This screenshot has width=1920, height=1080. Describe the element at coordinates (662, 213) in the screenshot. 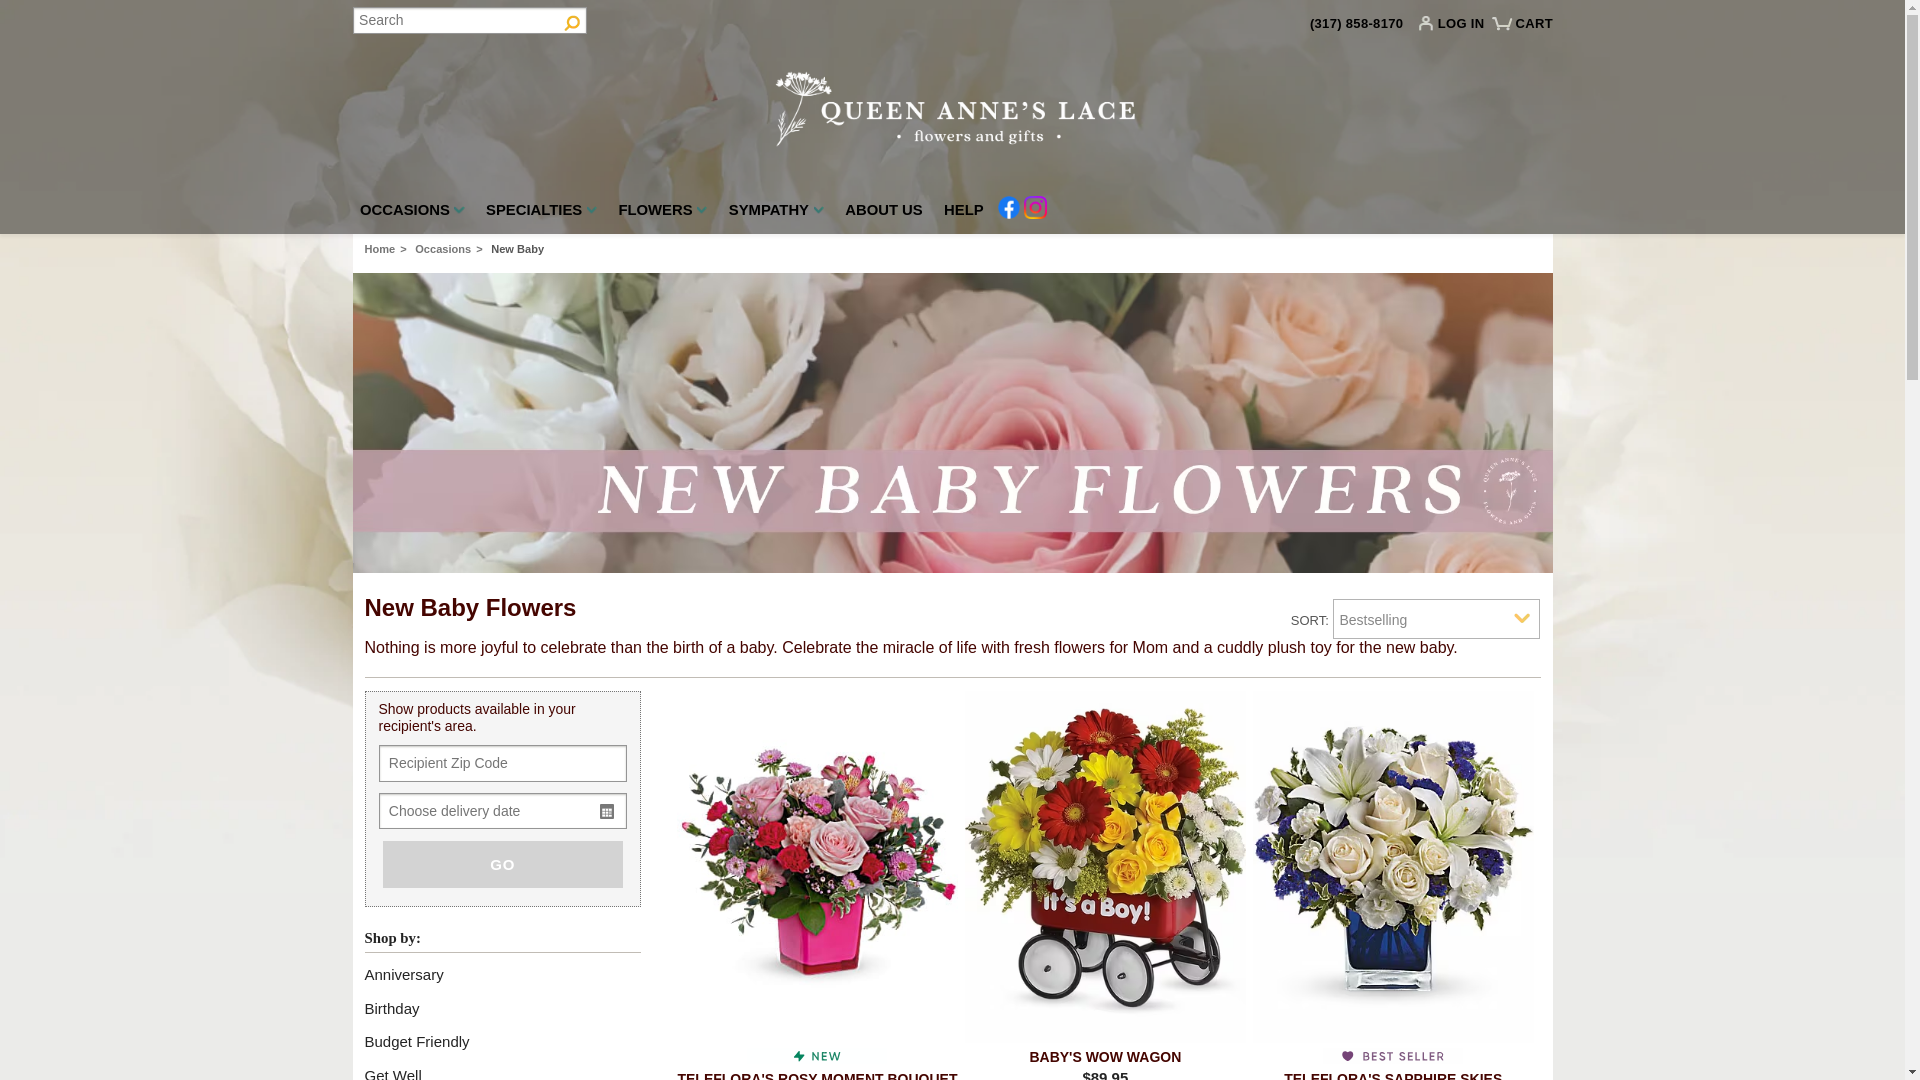

I see `FLOWERS` at that location.